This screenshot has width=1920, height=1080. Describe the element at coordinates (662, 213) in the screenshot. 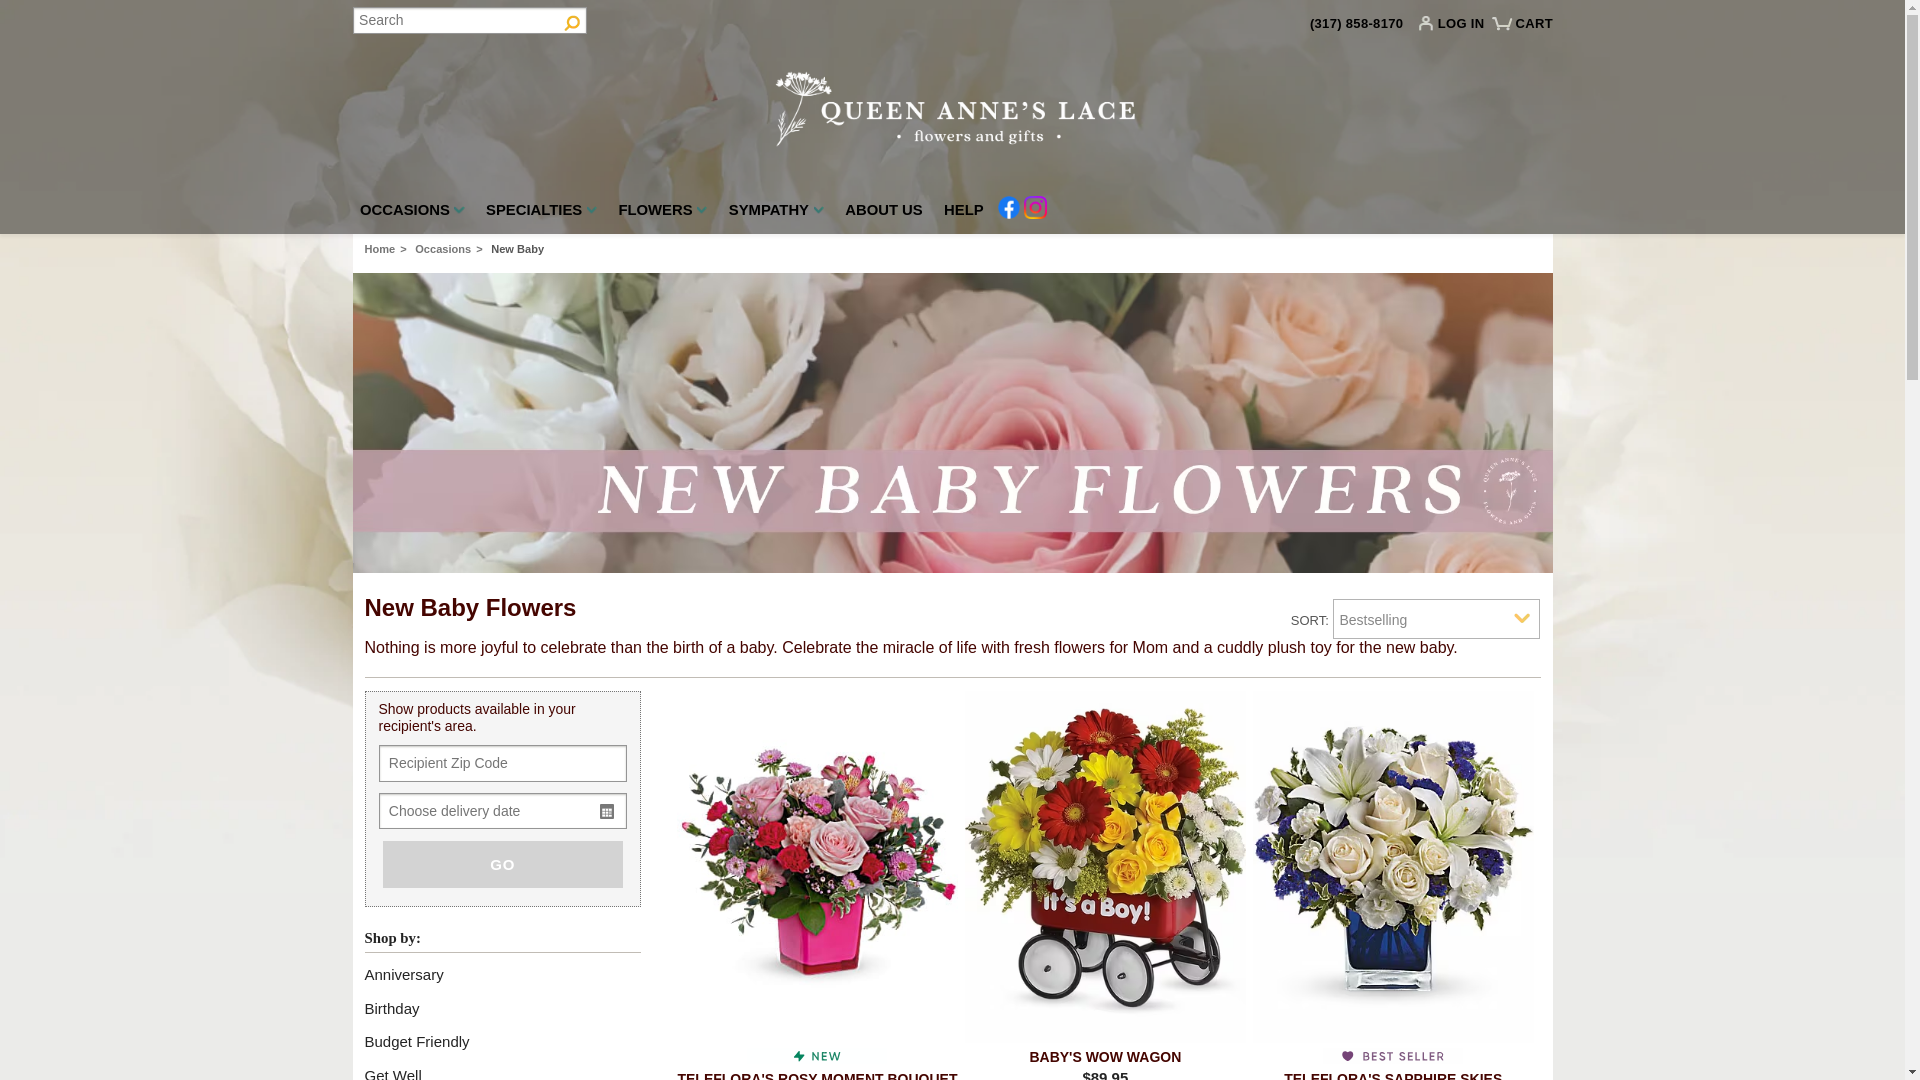

I see `FLOWERS` at that location.